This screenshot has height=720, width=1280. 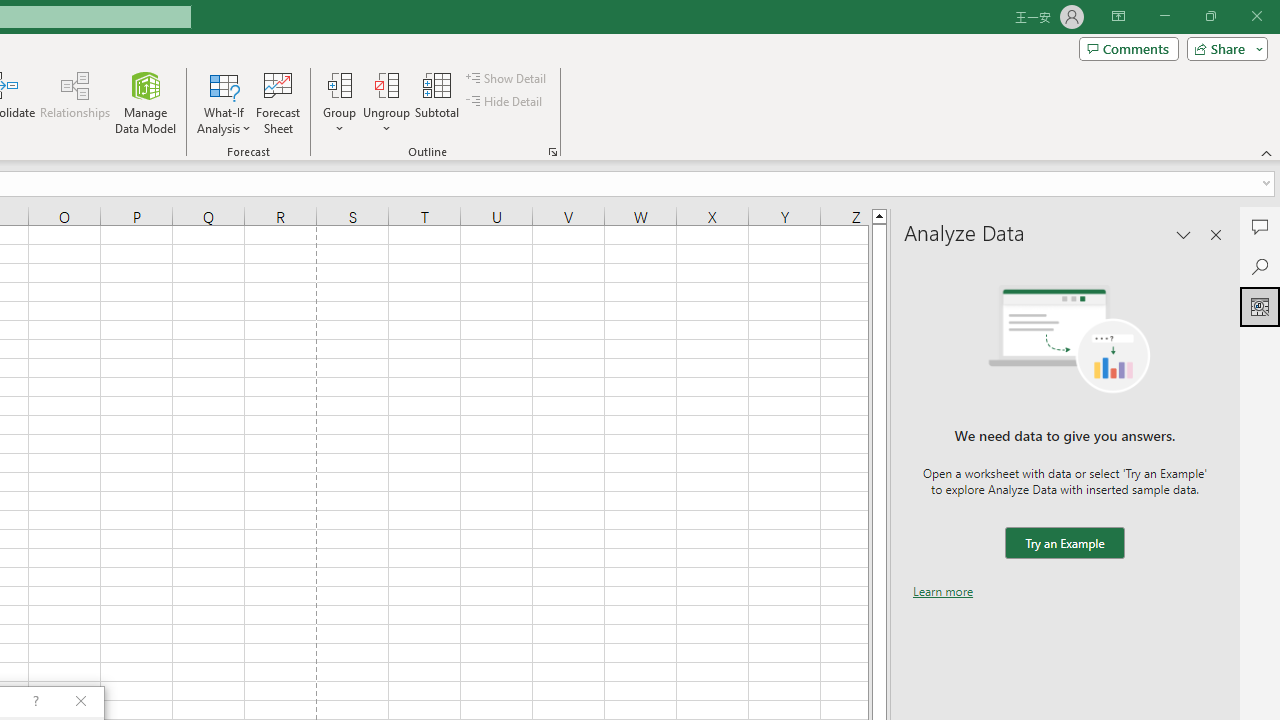 I want to click on Group..., so click(x=339, y=102).